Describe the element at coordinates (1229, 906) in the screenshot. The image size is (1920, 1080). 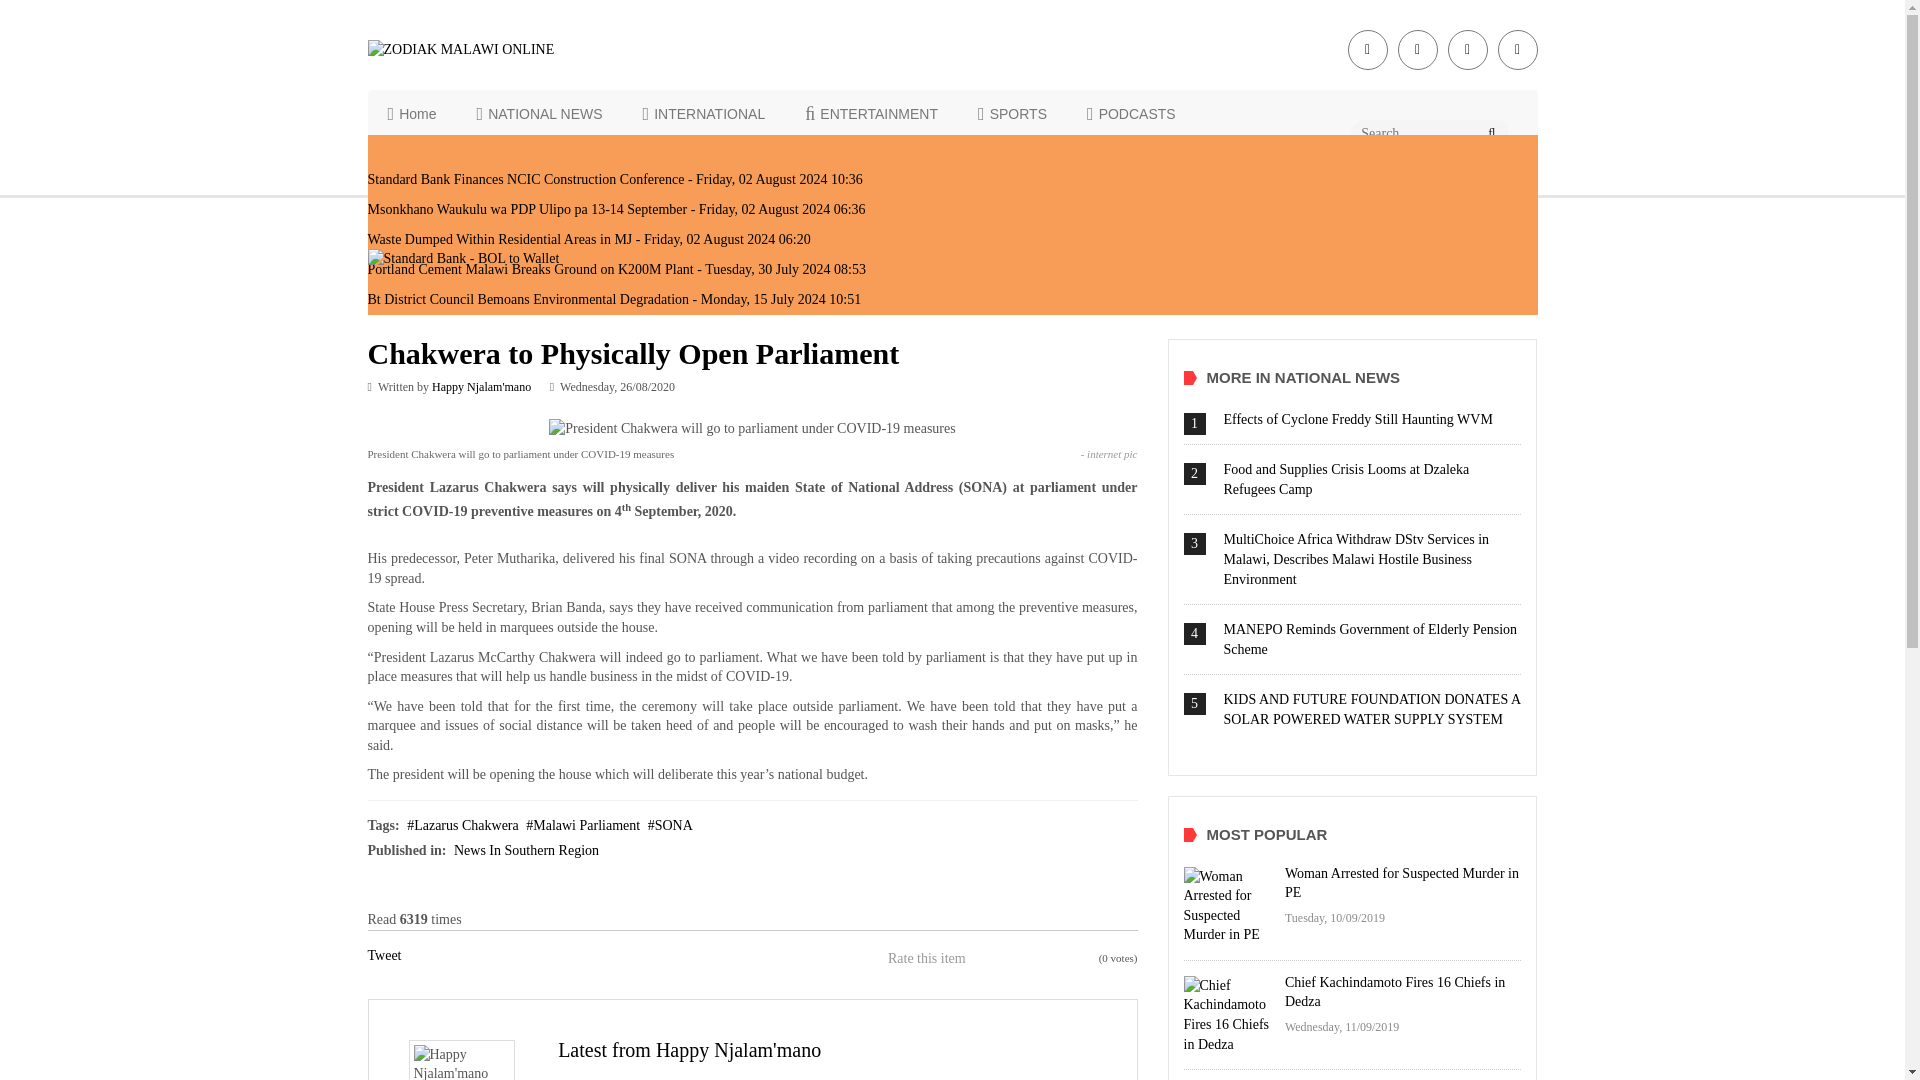
I see `Continue reading "Woman Arrested for Suspected Murder in PE"` at that location.